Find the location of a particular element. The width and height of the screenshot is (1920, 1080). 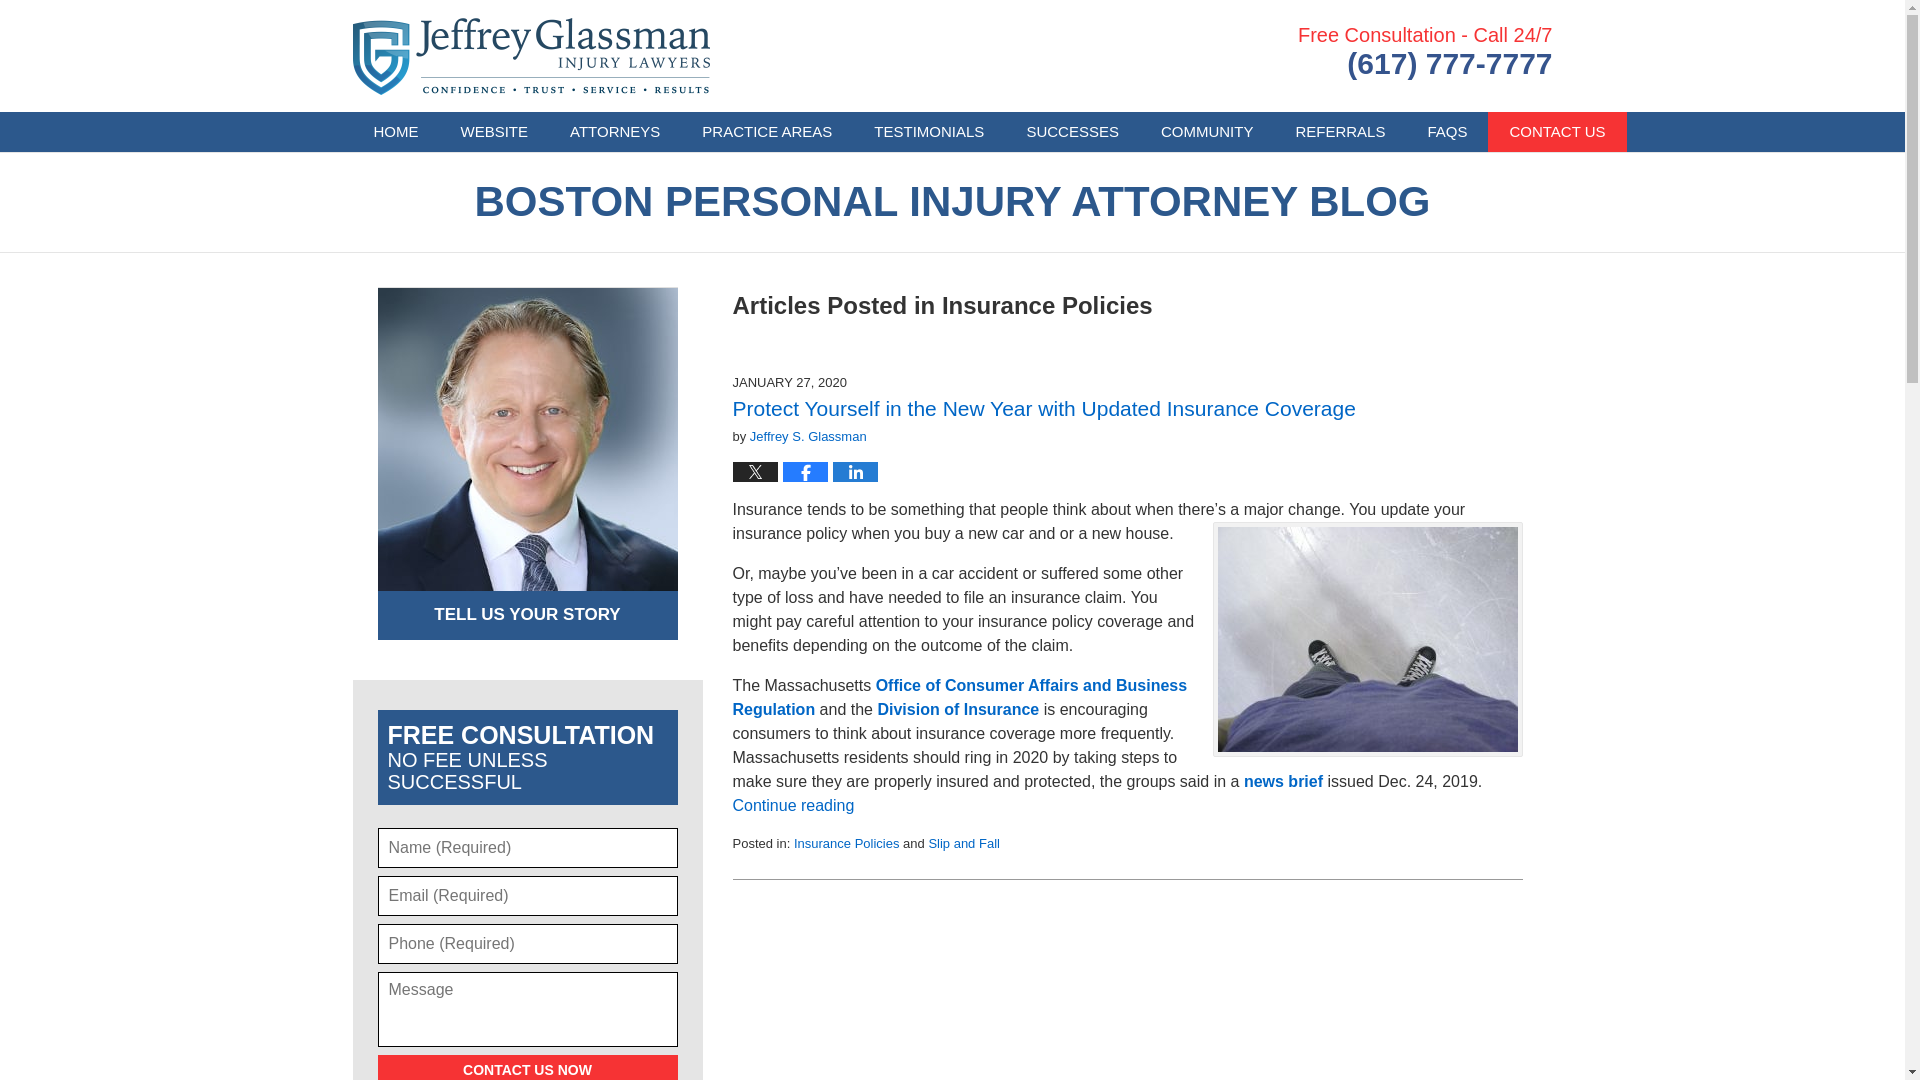

PRACTICE AREAS is located at coordinates (766, 132).